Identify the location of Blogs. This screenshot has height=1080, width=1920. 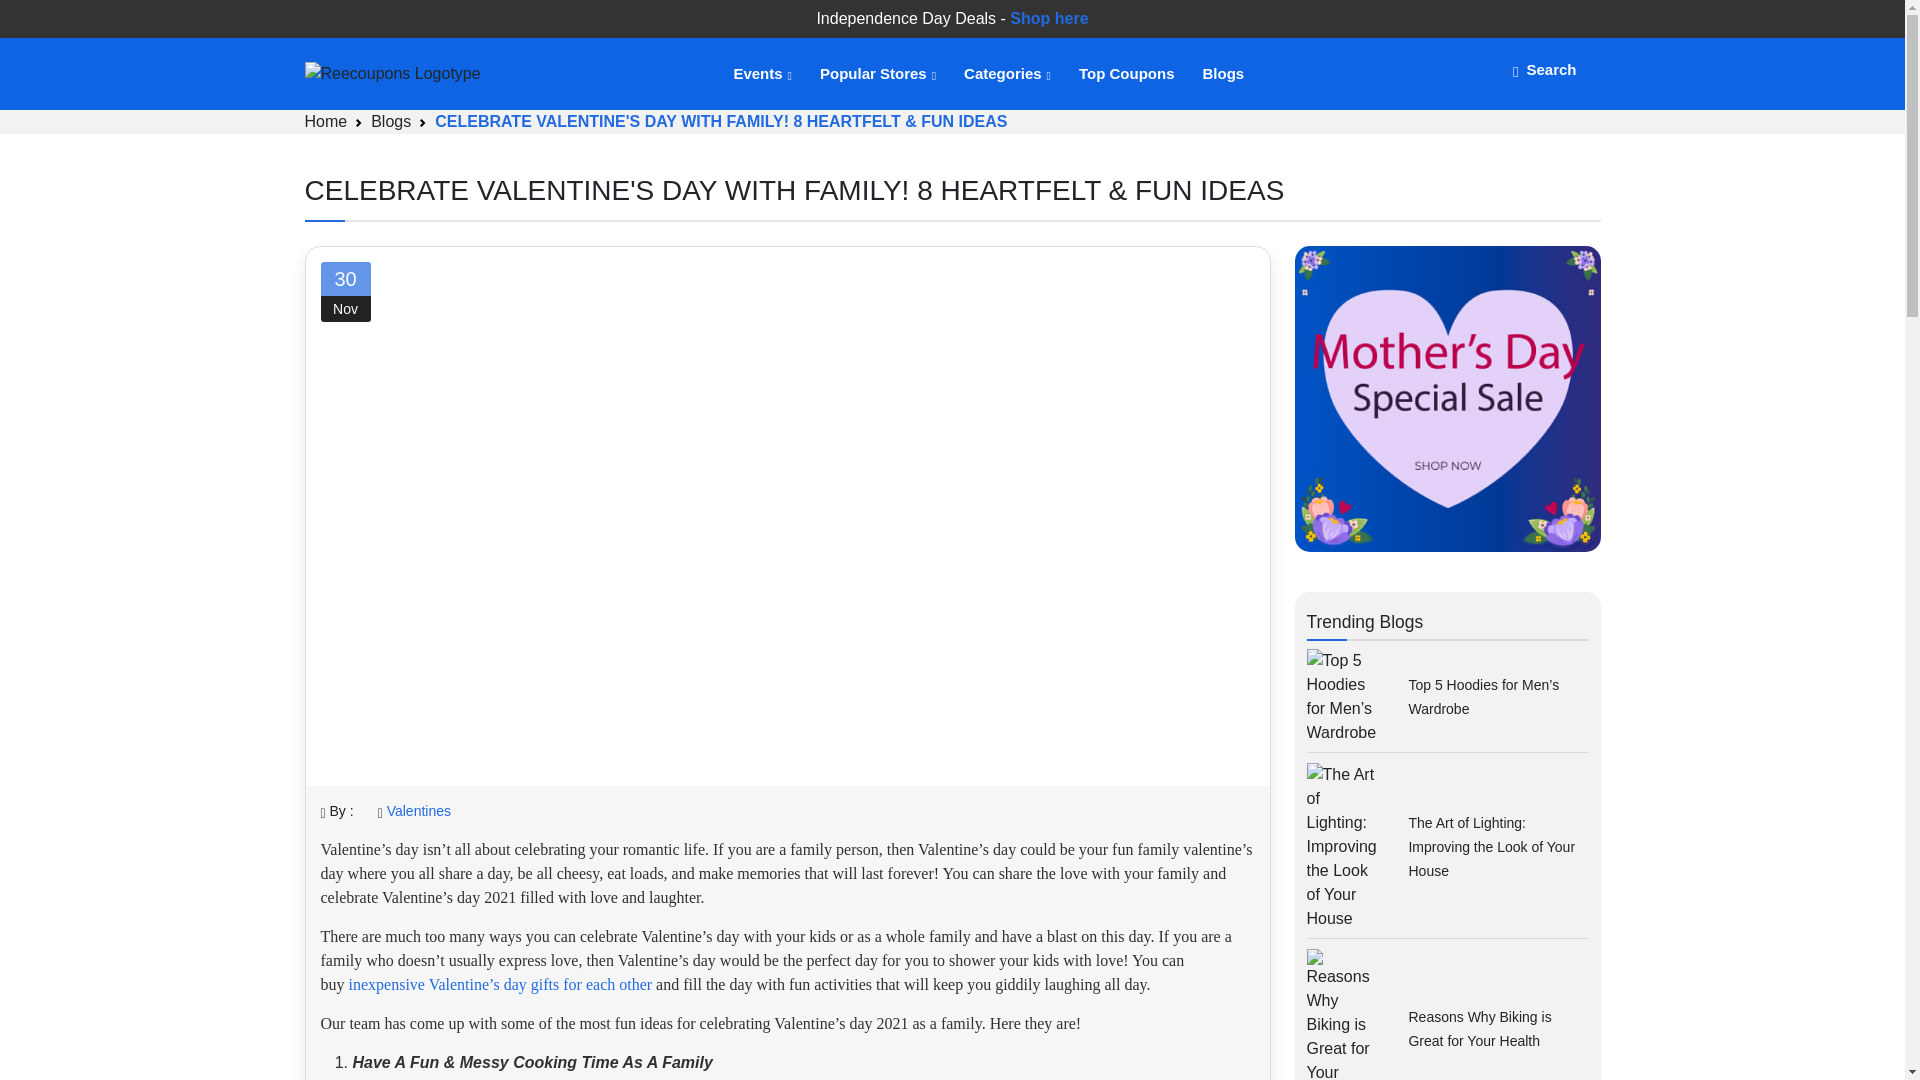
(1222, 74).